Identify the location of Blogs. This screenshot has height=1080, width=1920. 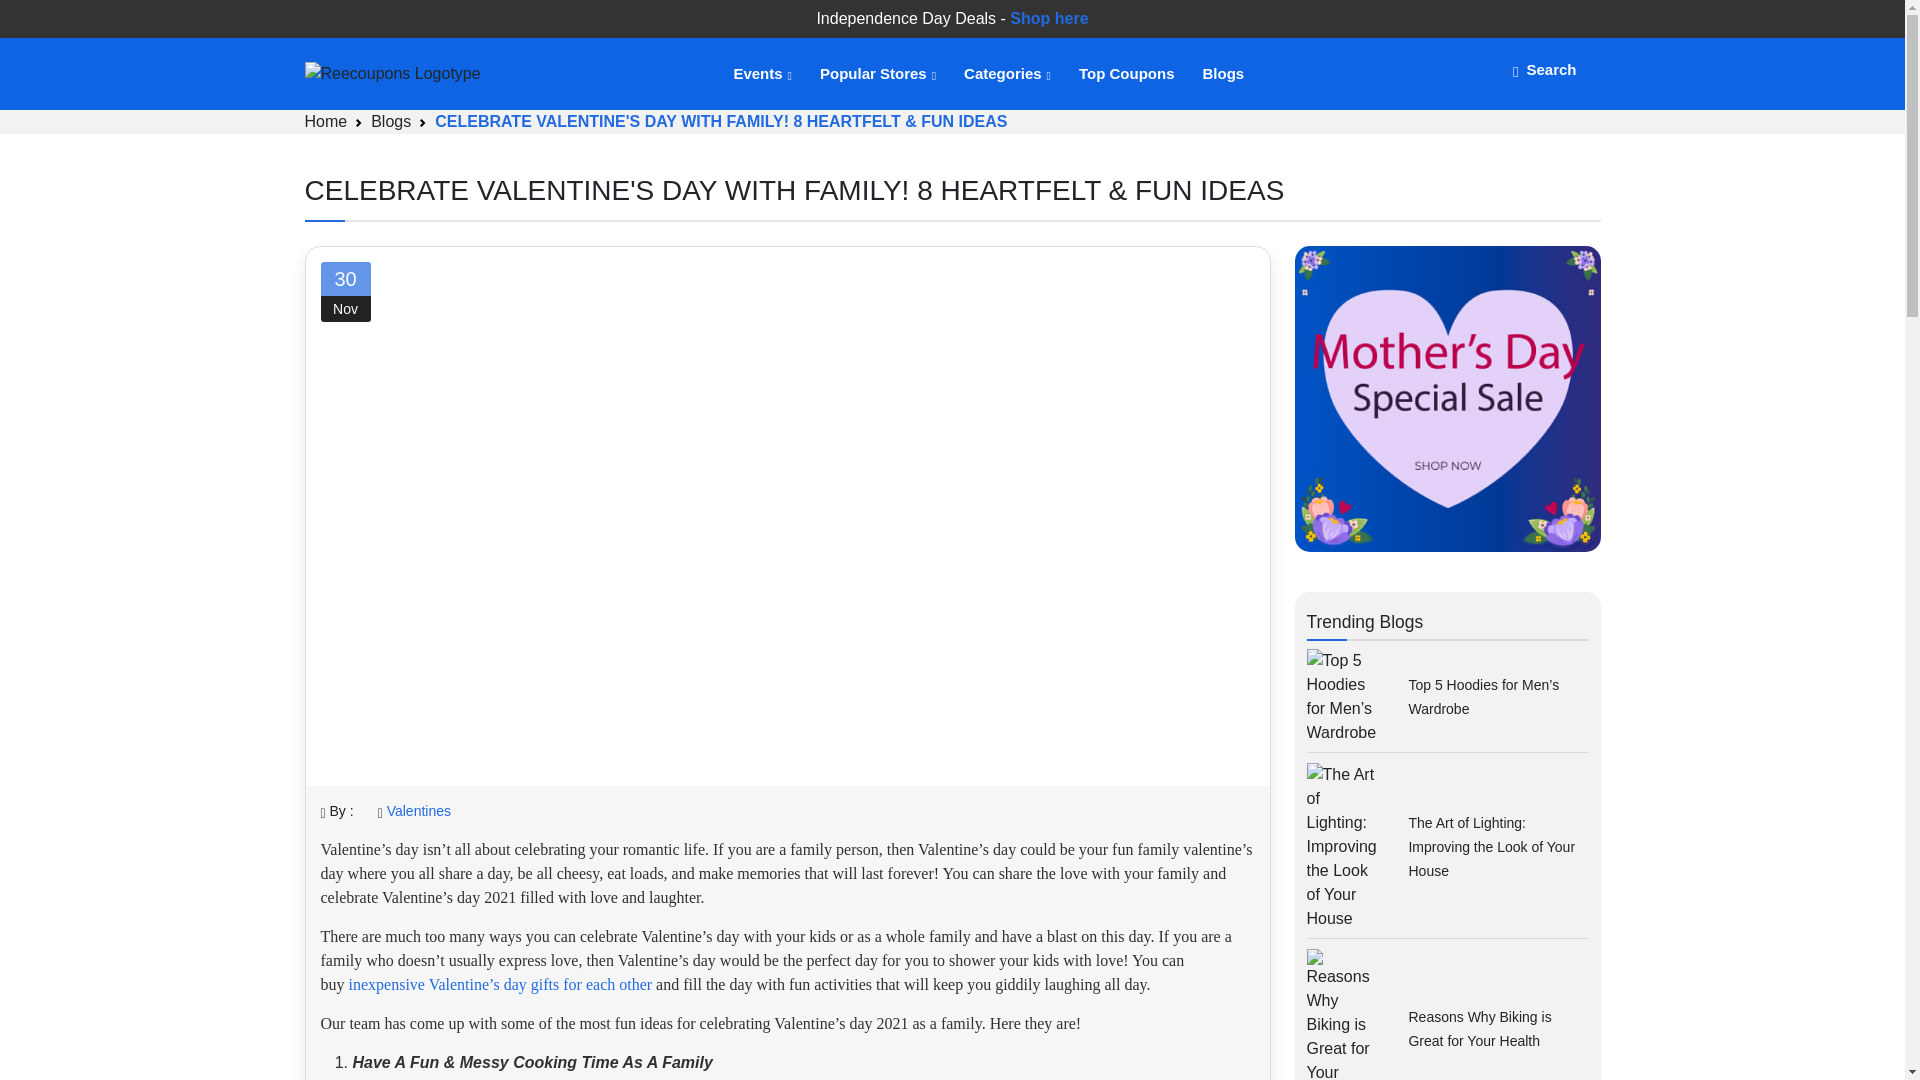
(1222, 74).